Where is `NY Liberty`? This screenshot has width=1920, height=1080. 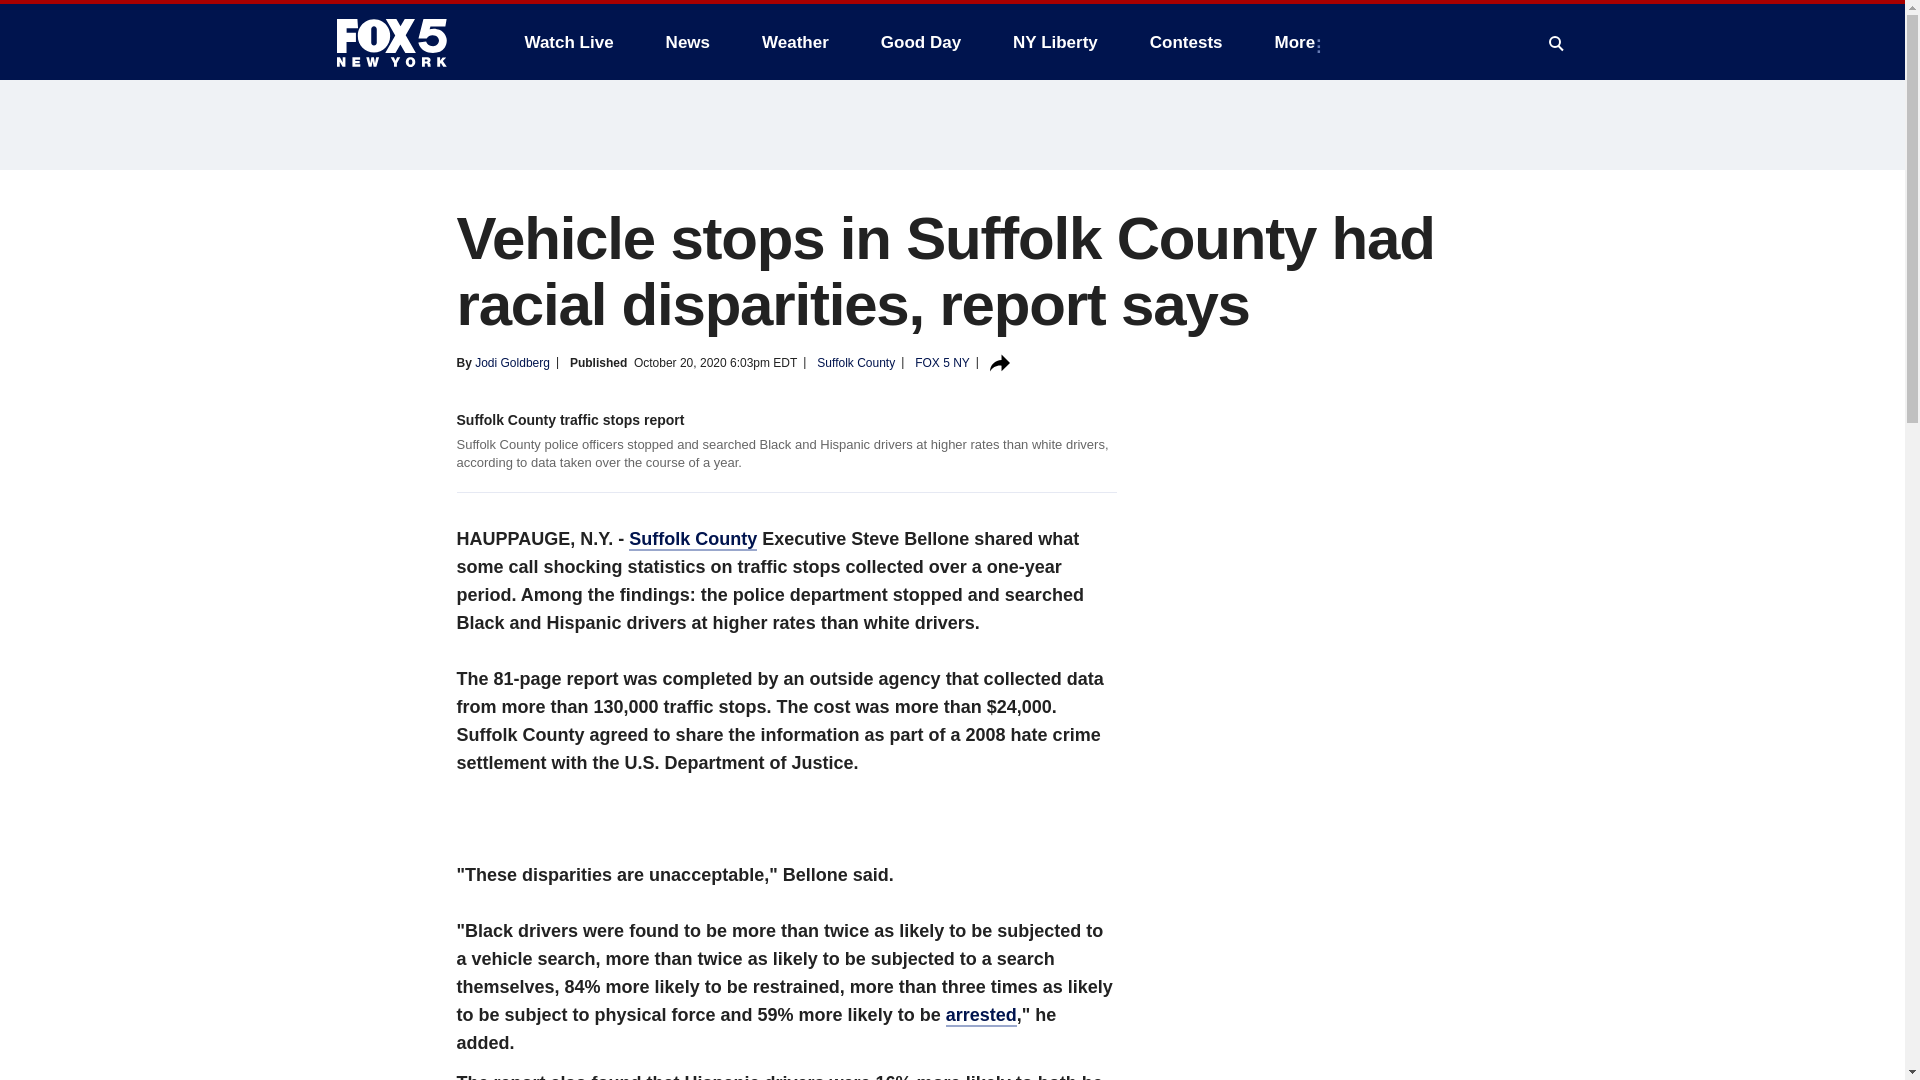 NY Liberty is located at coordinates (1054, 42).